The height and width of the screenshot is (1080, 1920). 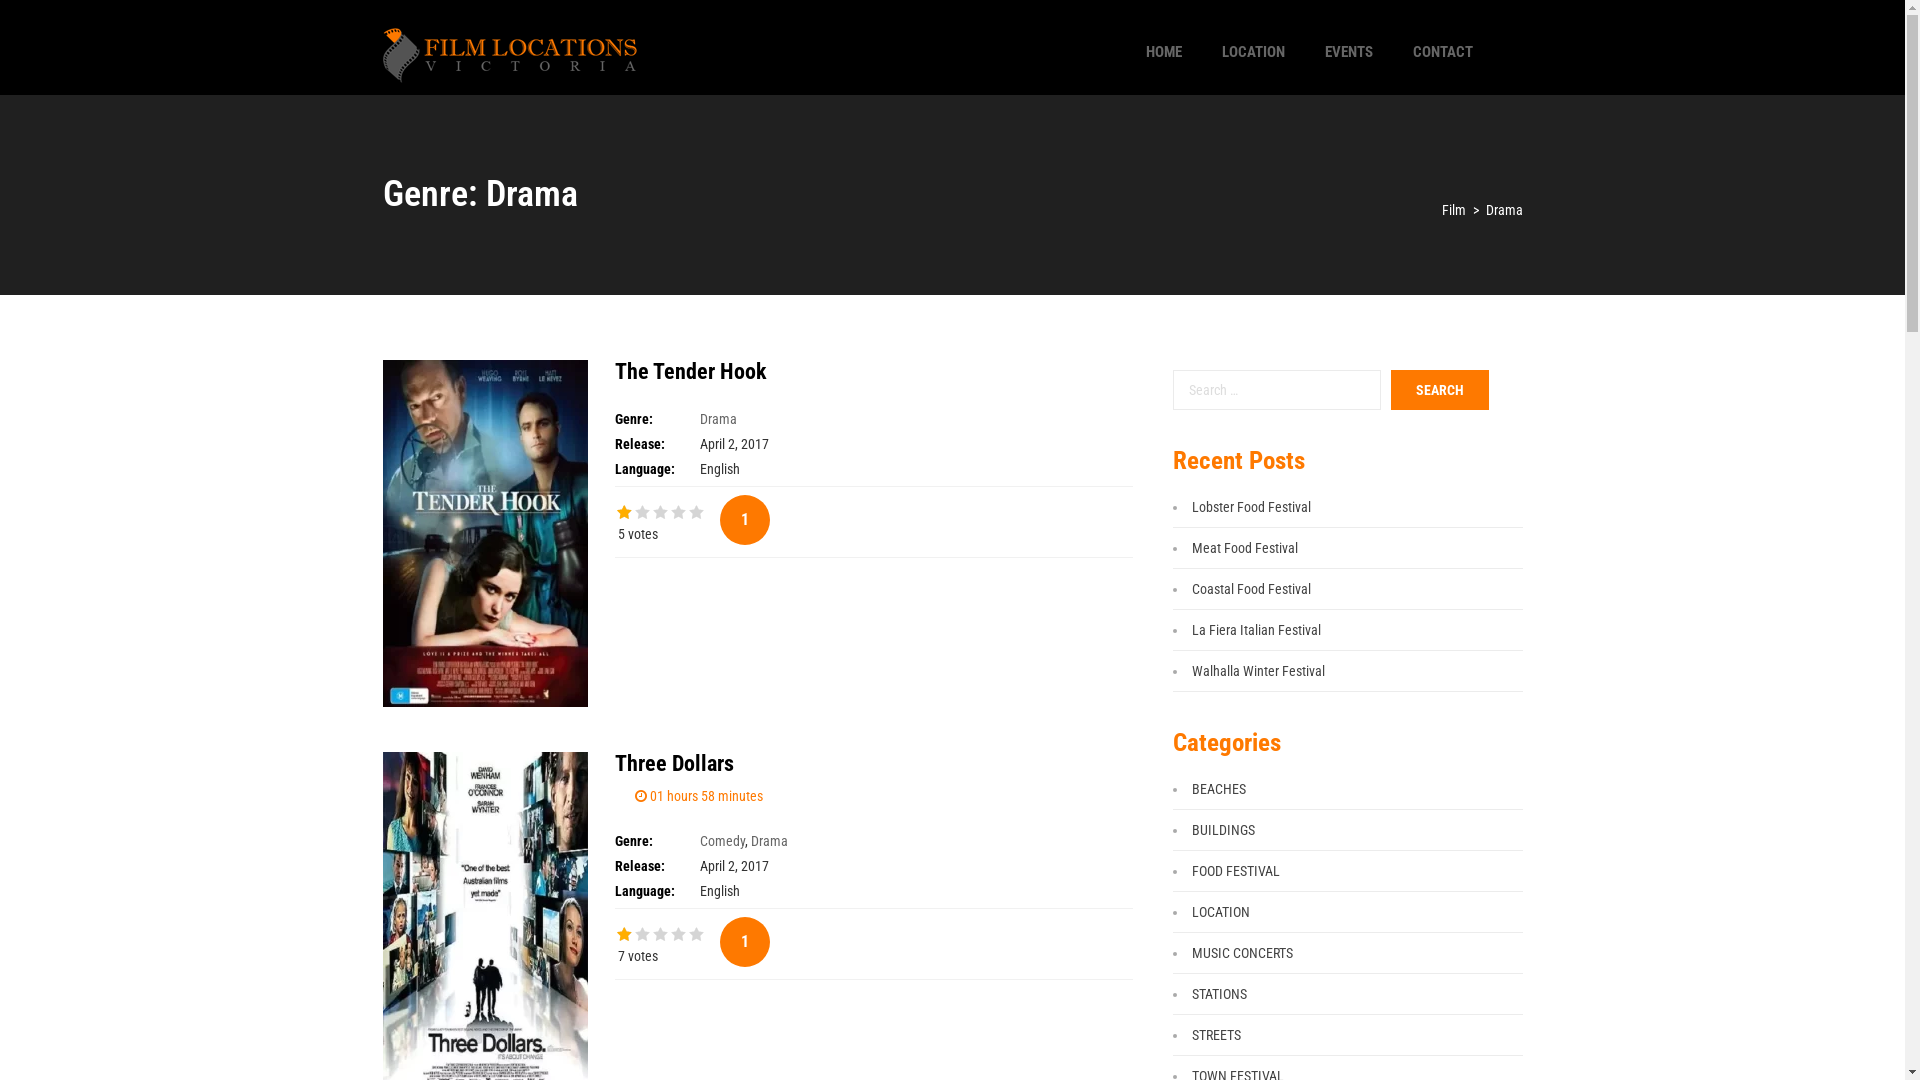 What do you see at coordinates (1164, 52) in the screenshot?
I see `HOME` at bounding box center [1164, 52].